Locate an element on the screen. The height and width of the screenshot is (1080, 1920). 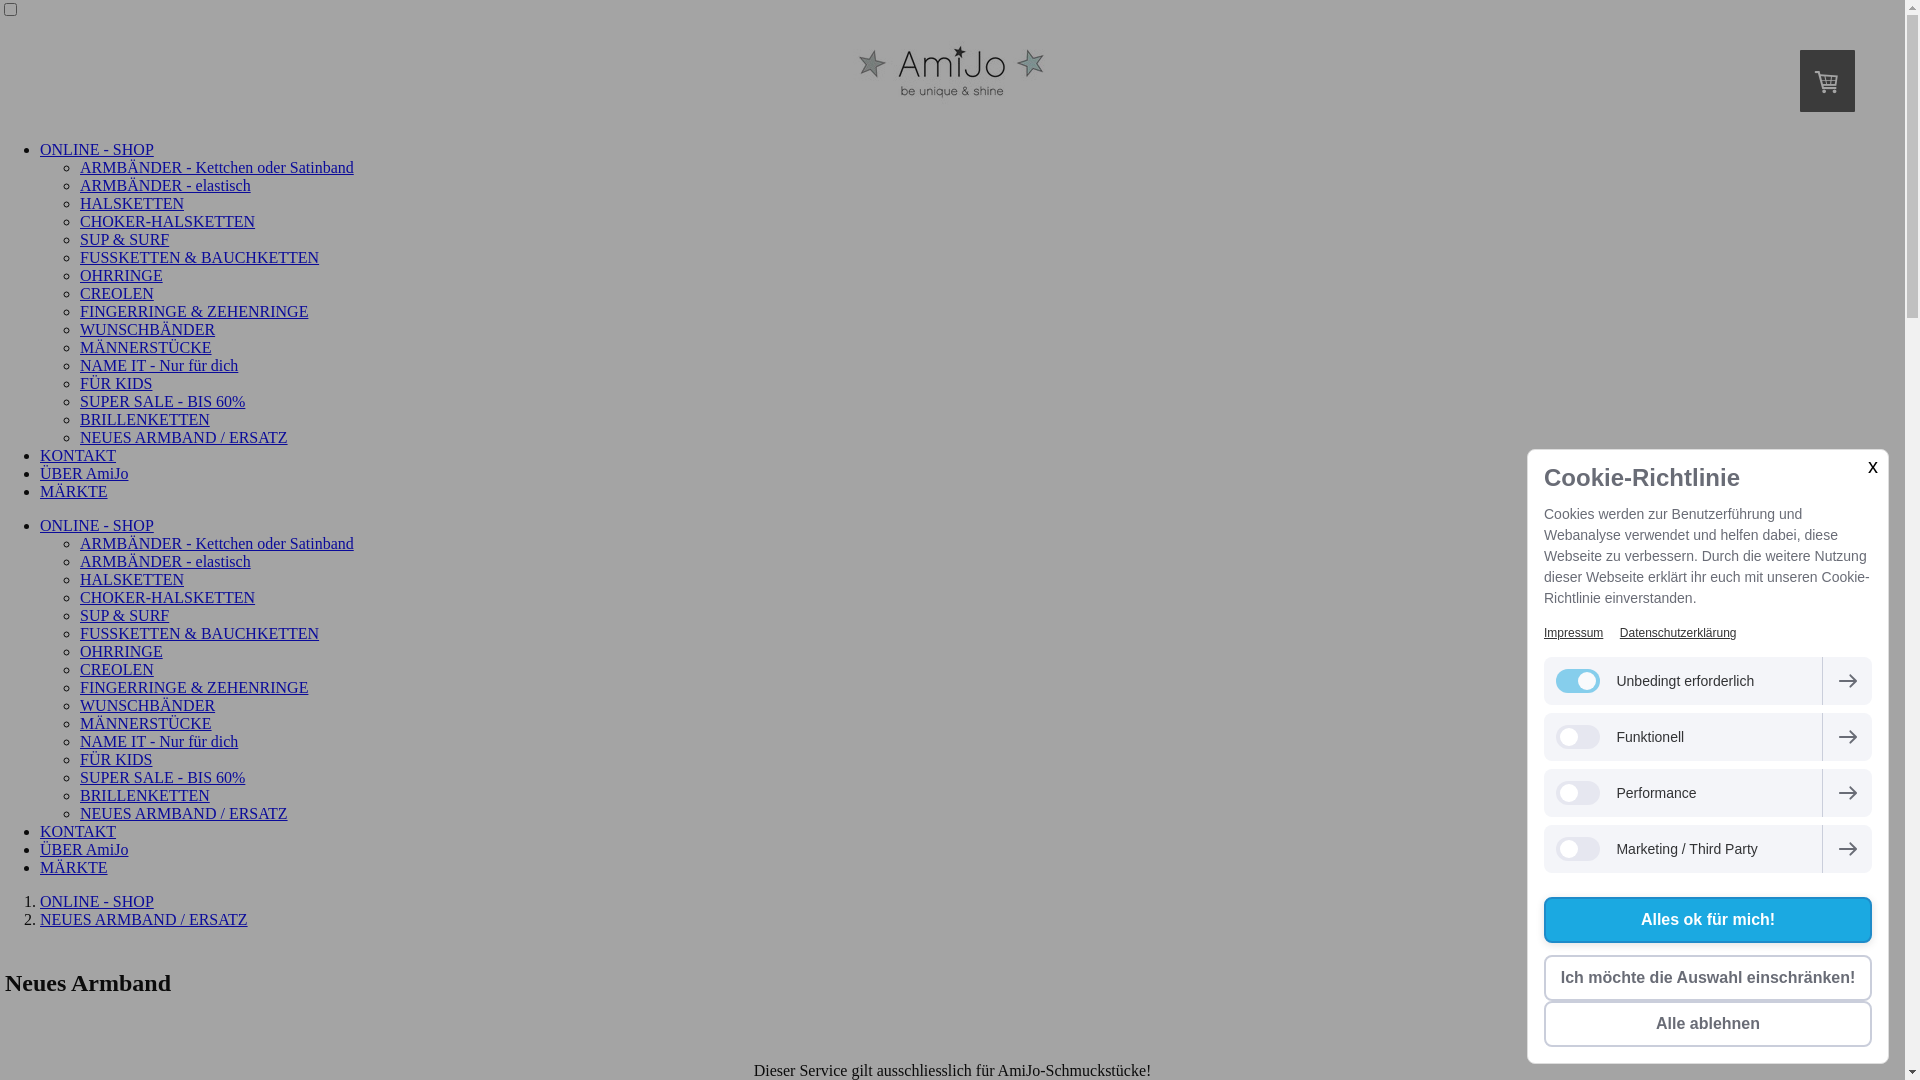
NEUES ARMBAND / ERSATZ is located at coordinates (184, 438).